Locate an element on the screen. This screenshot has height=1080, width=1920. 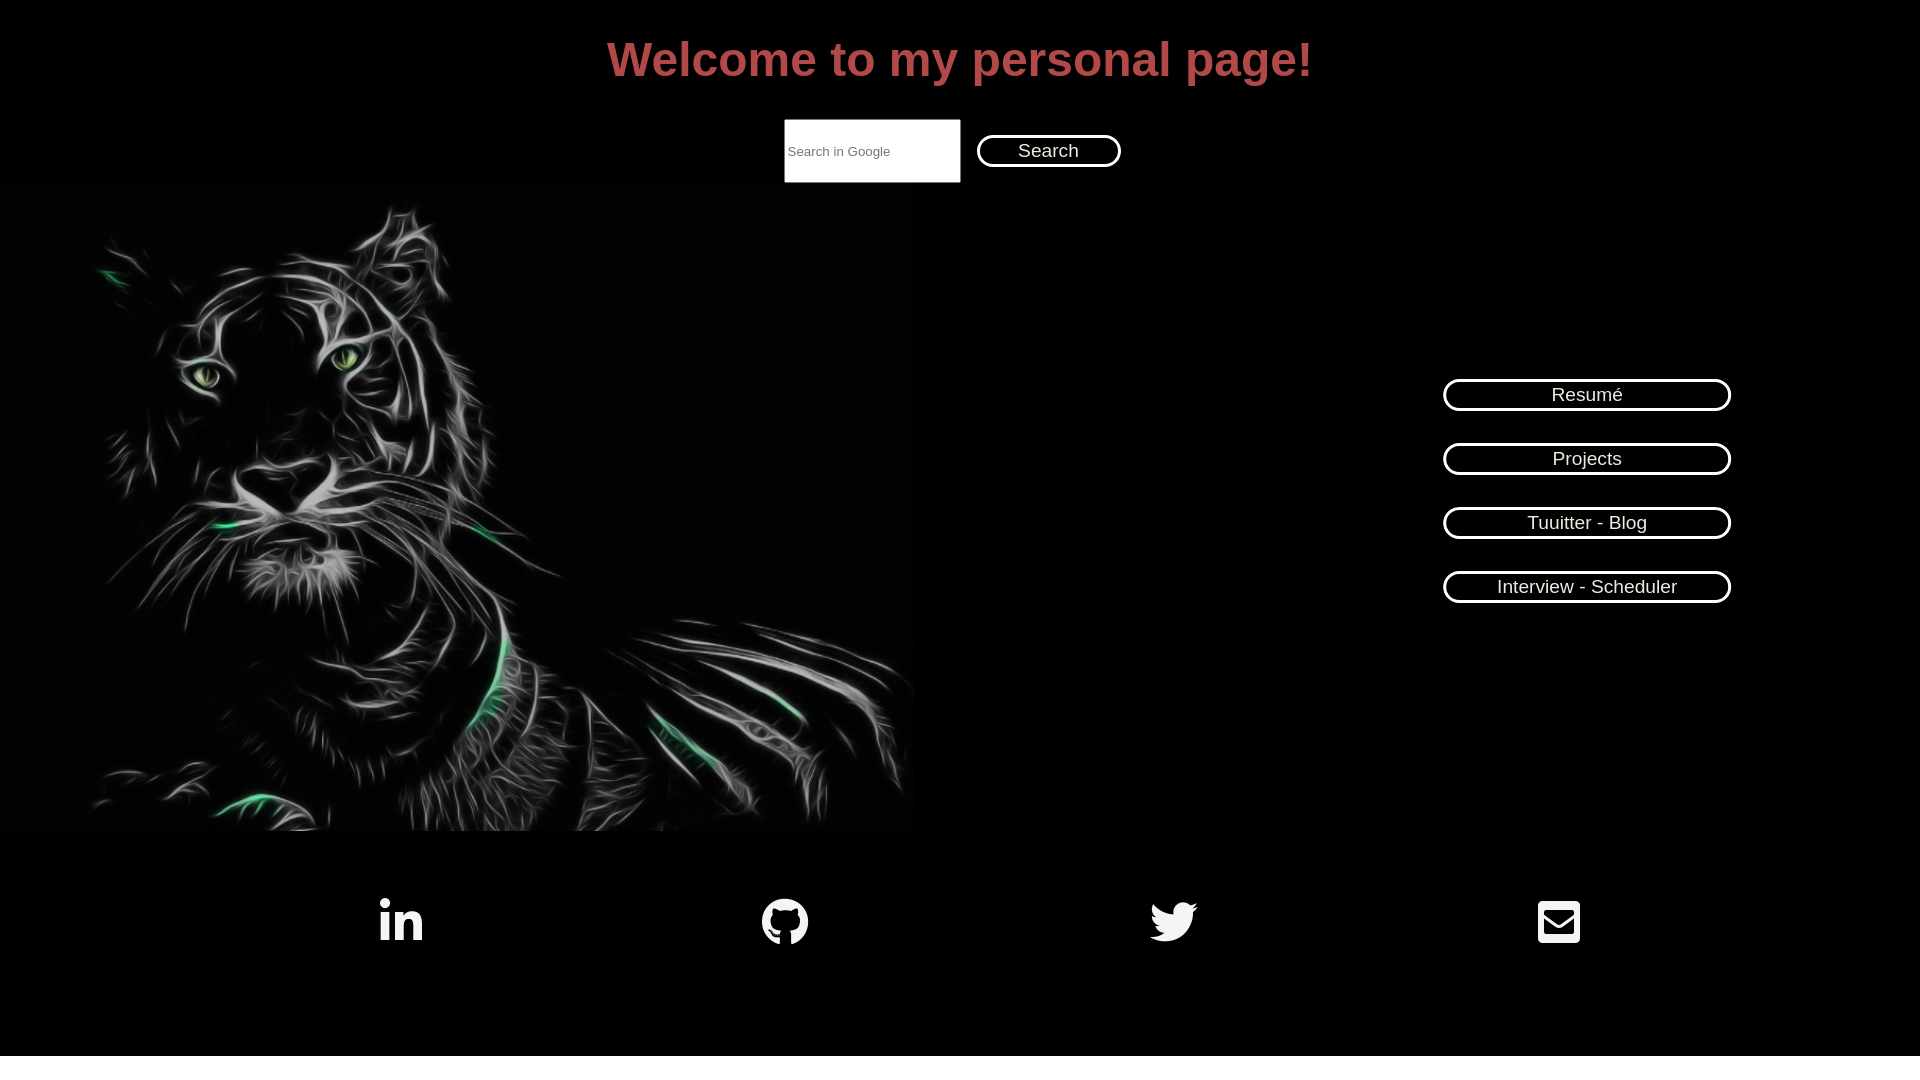
Interview - Scheduler is located at coordinates (1587, 587).